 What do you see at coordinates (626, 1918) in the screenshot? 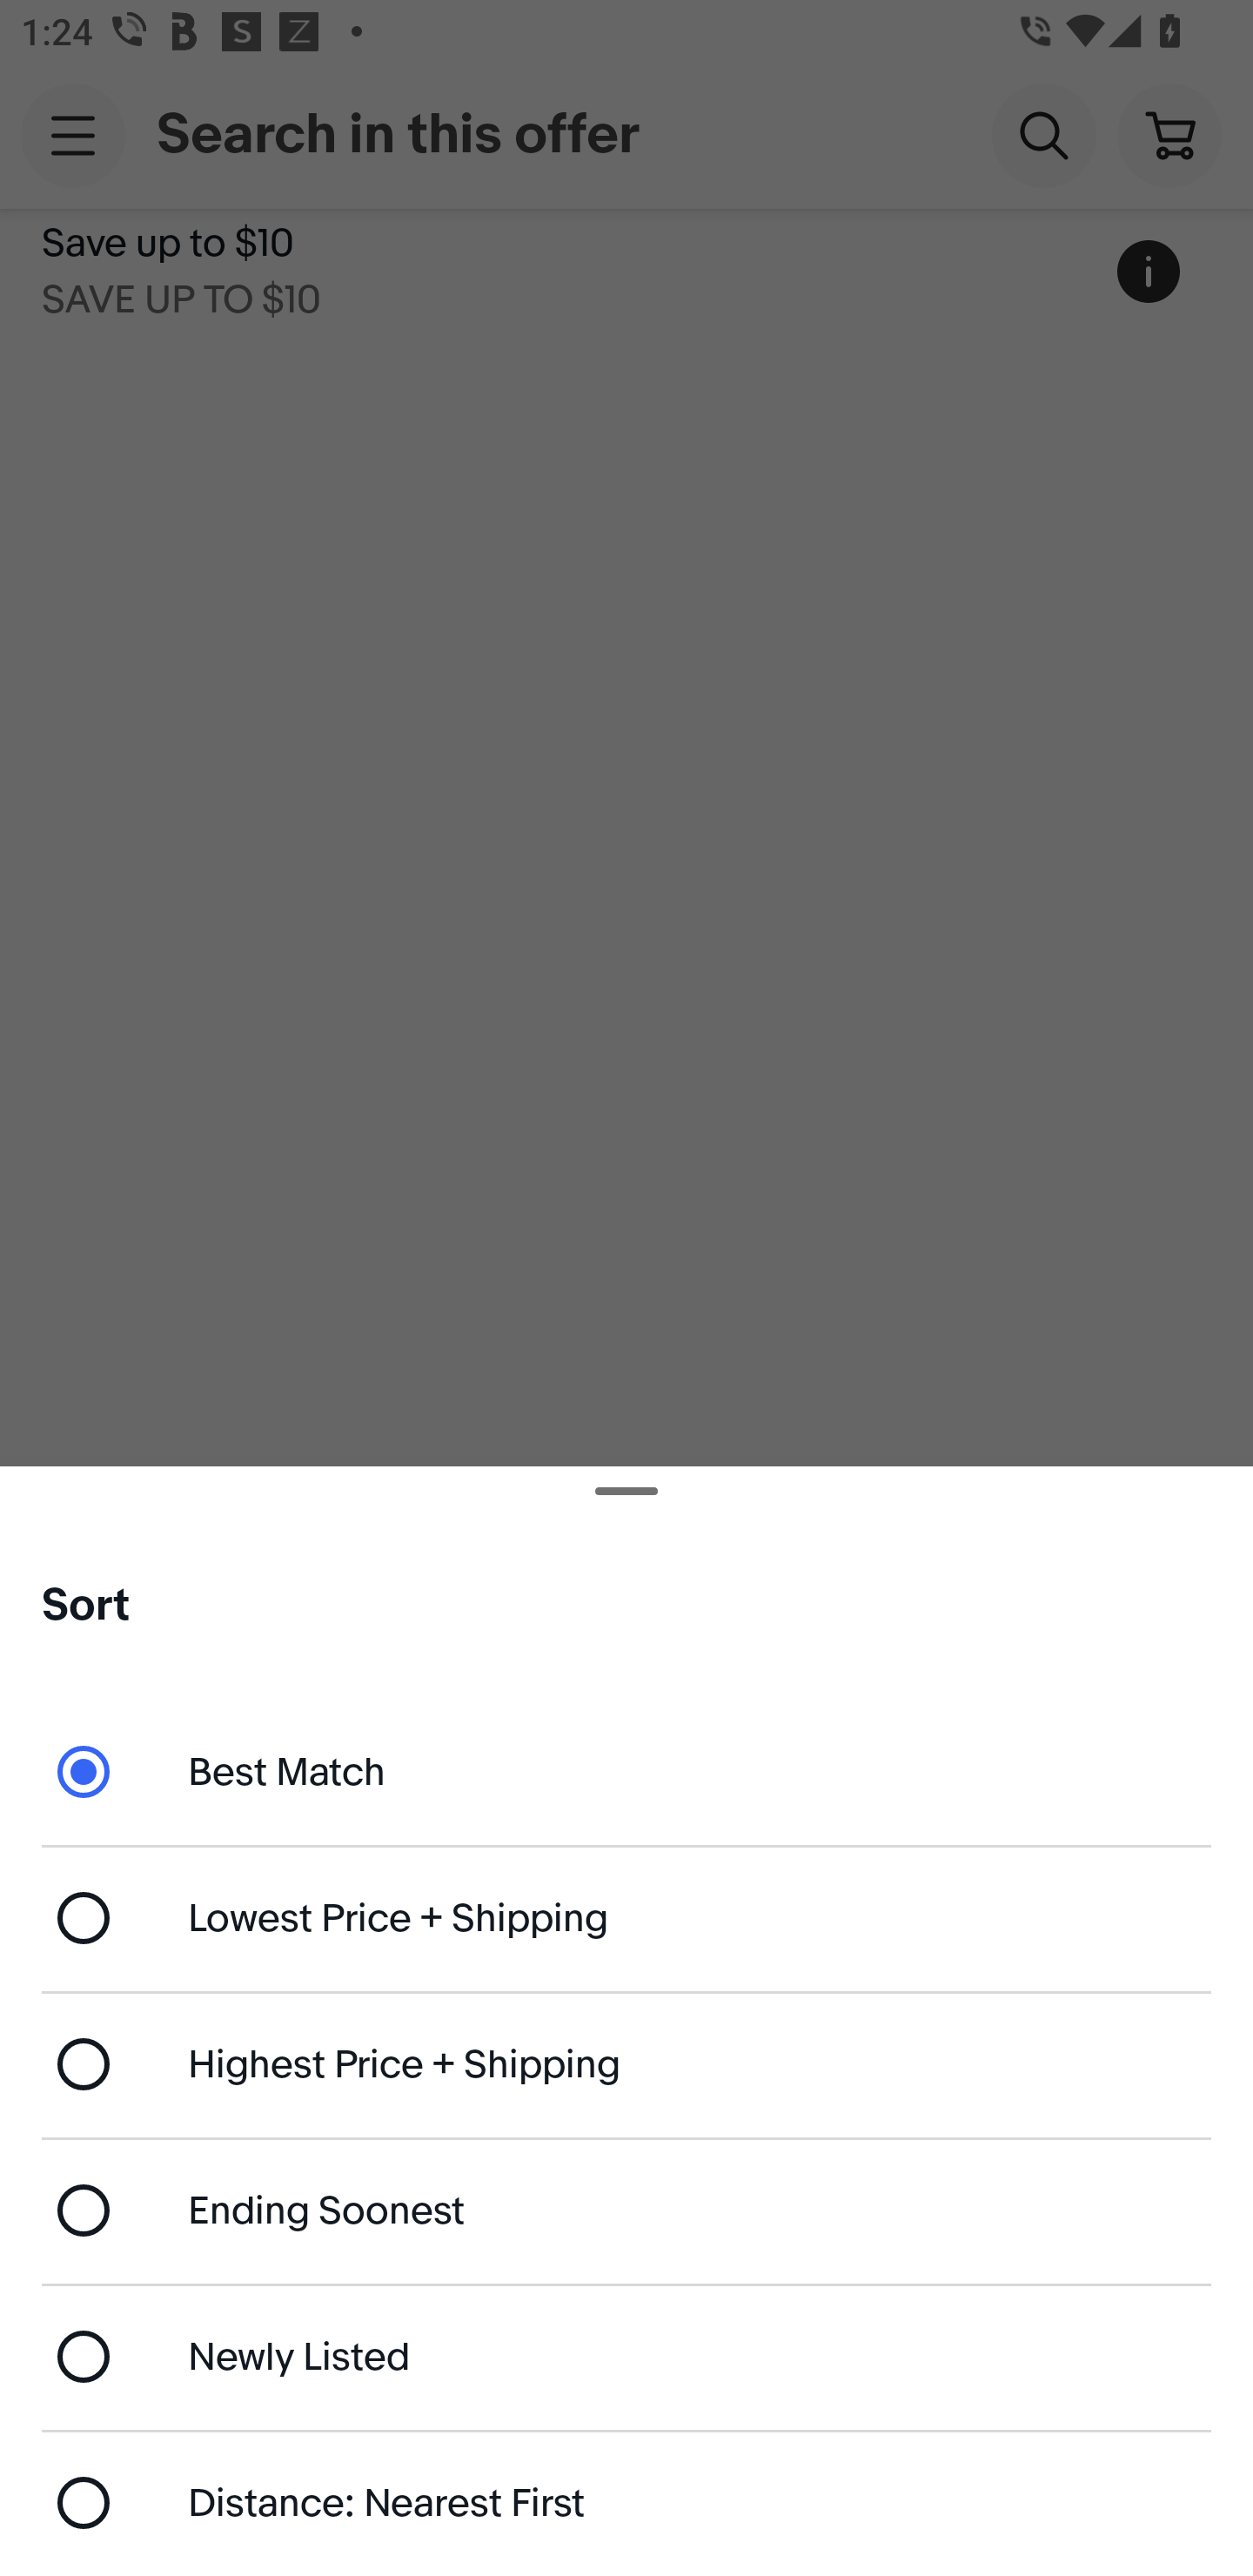
I see `Lowest Price + Shipping` at bounding box center [626, 1918].